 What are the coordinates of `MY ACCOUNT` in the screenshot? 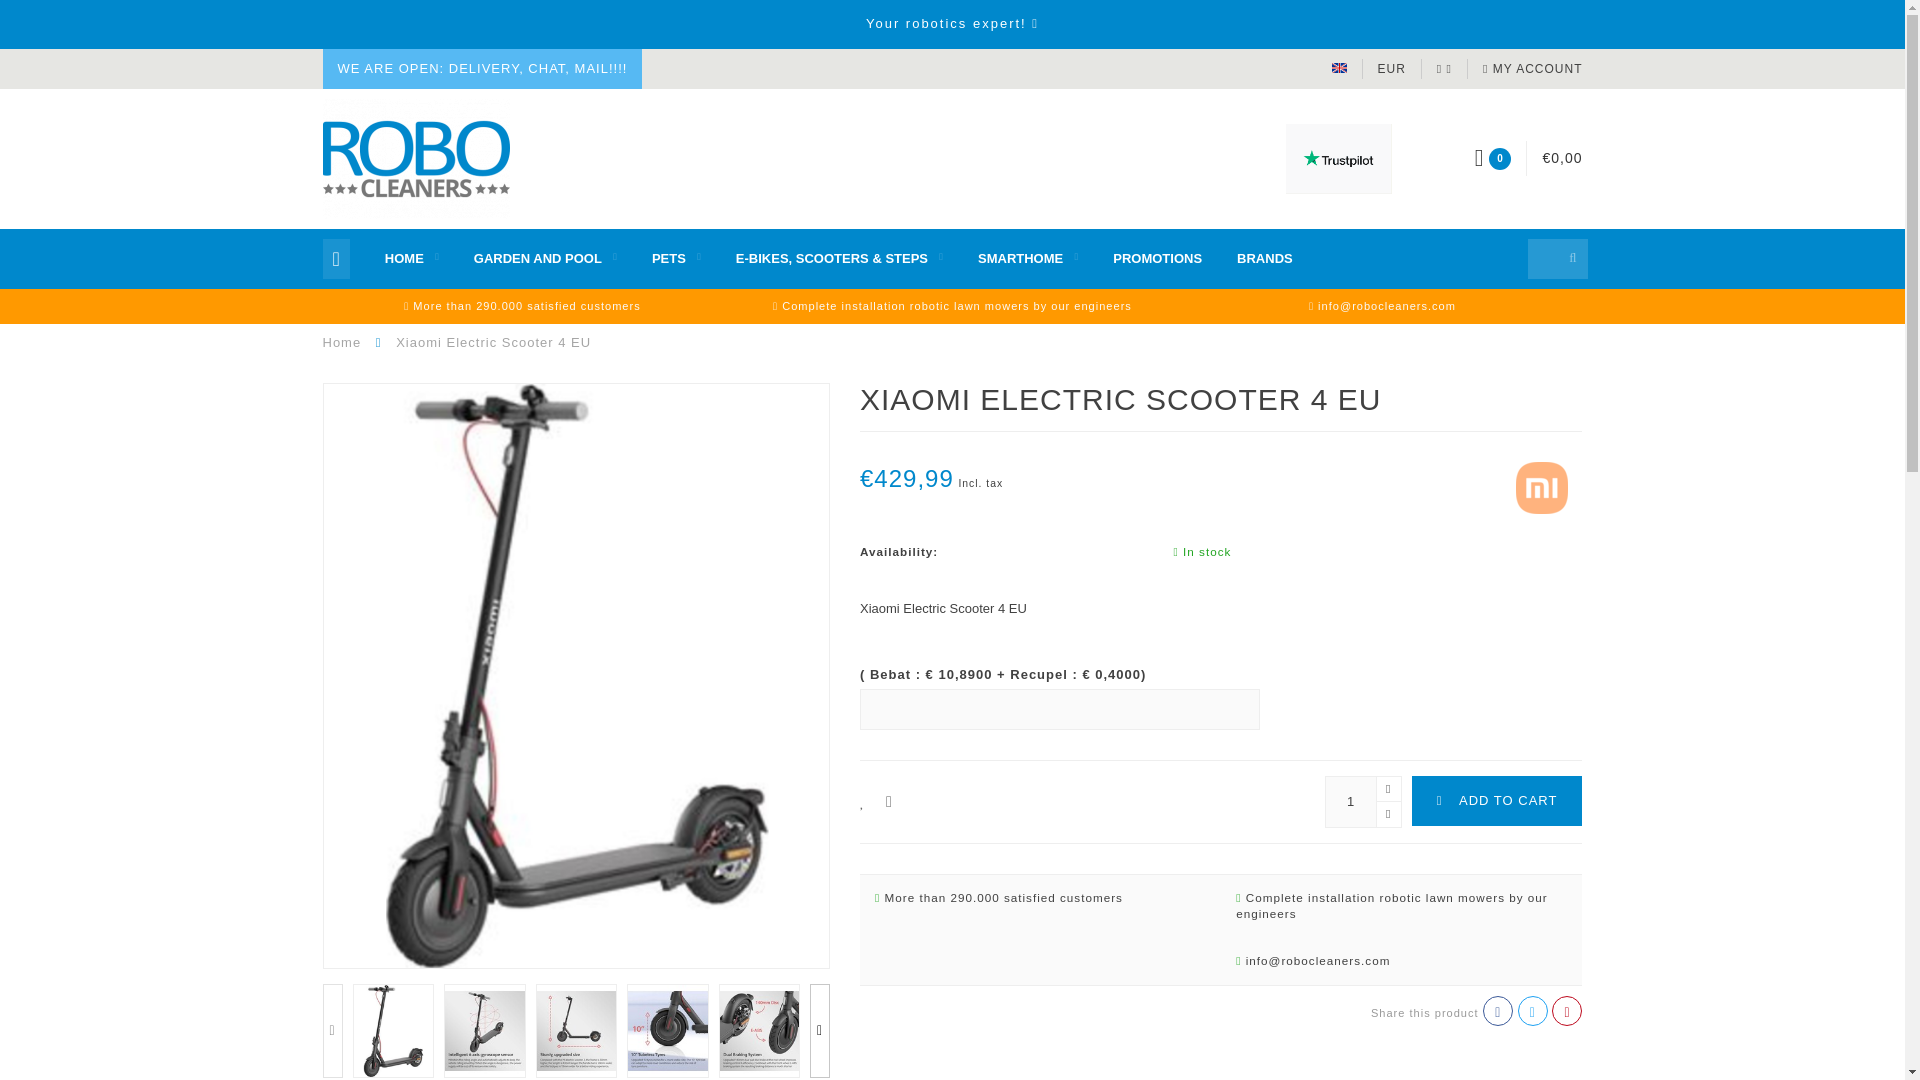 It's located at (1532, 68).